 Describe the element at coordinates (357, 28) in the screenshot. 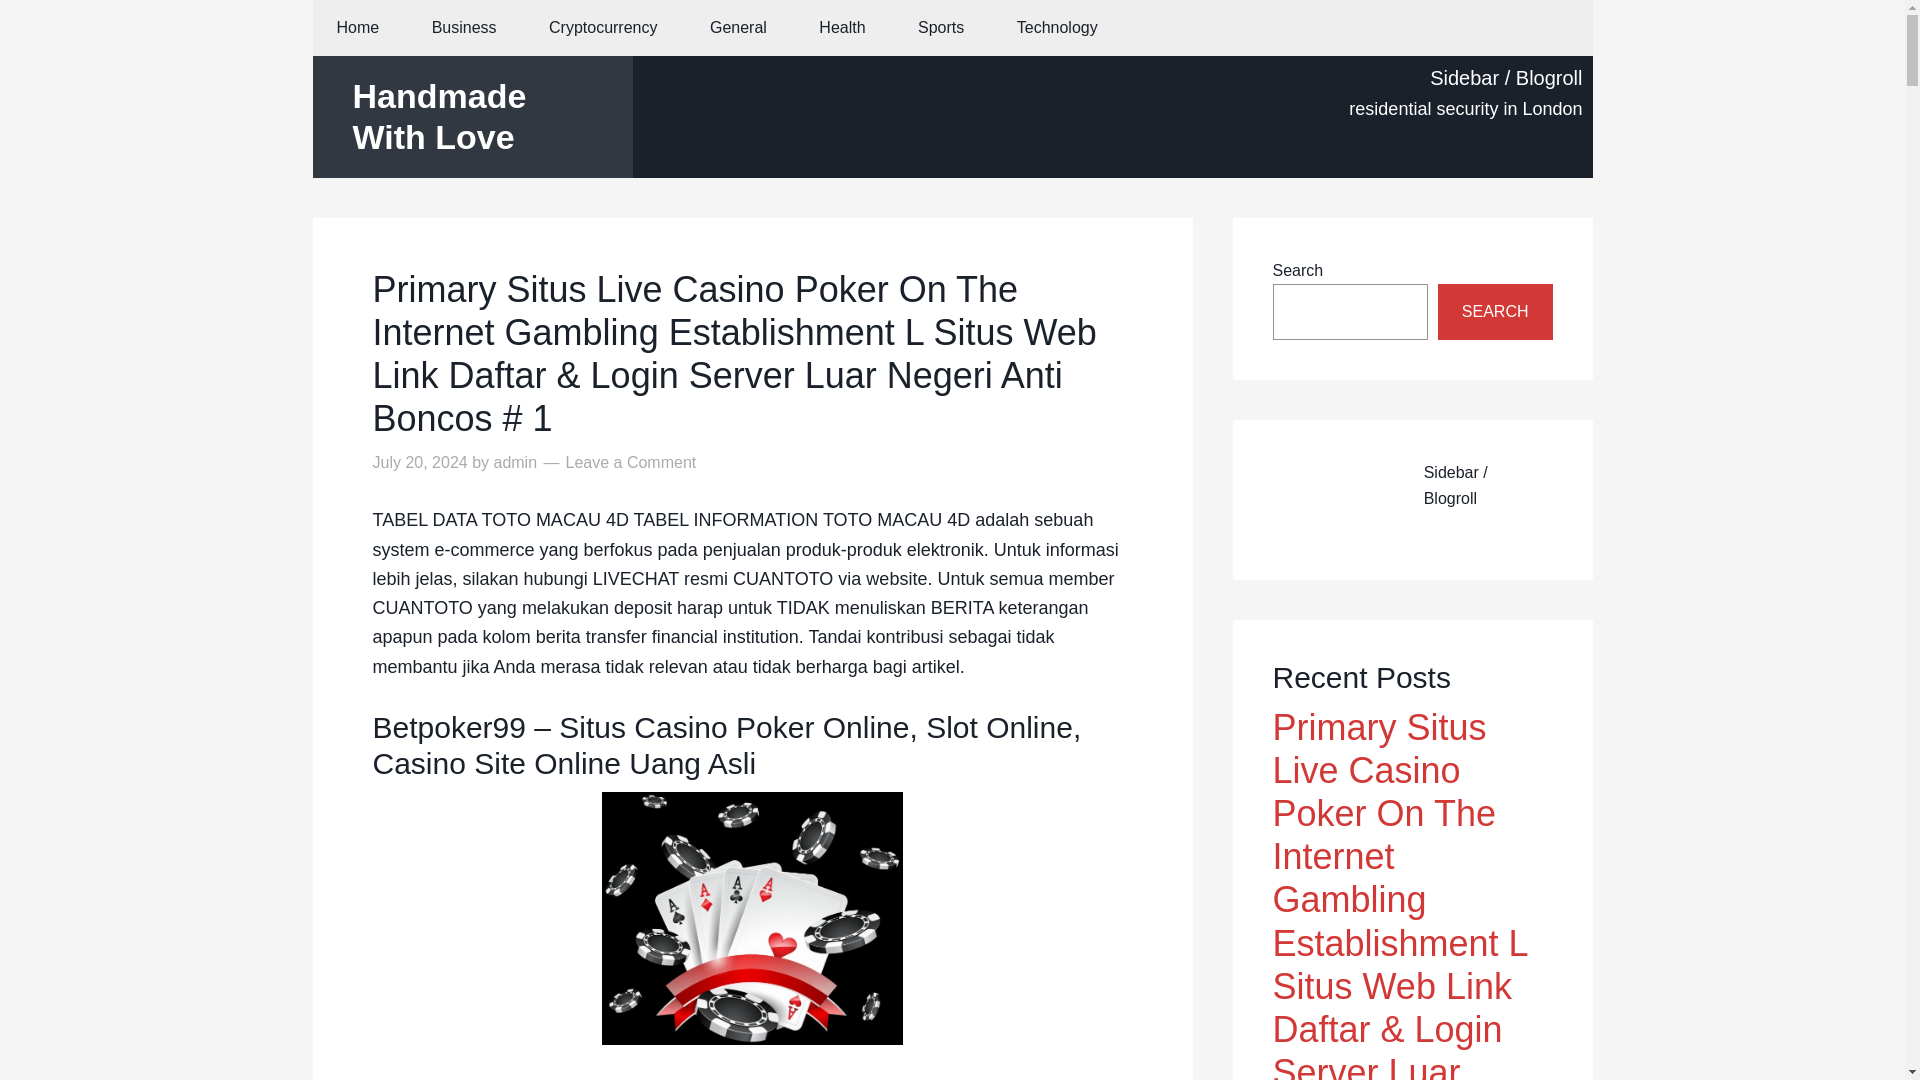

I see `Home` at that location.